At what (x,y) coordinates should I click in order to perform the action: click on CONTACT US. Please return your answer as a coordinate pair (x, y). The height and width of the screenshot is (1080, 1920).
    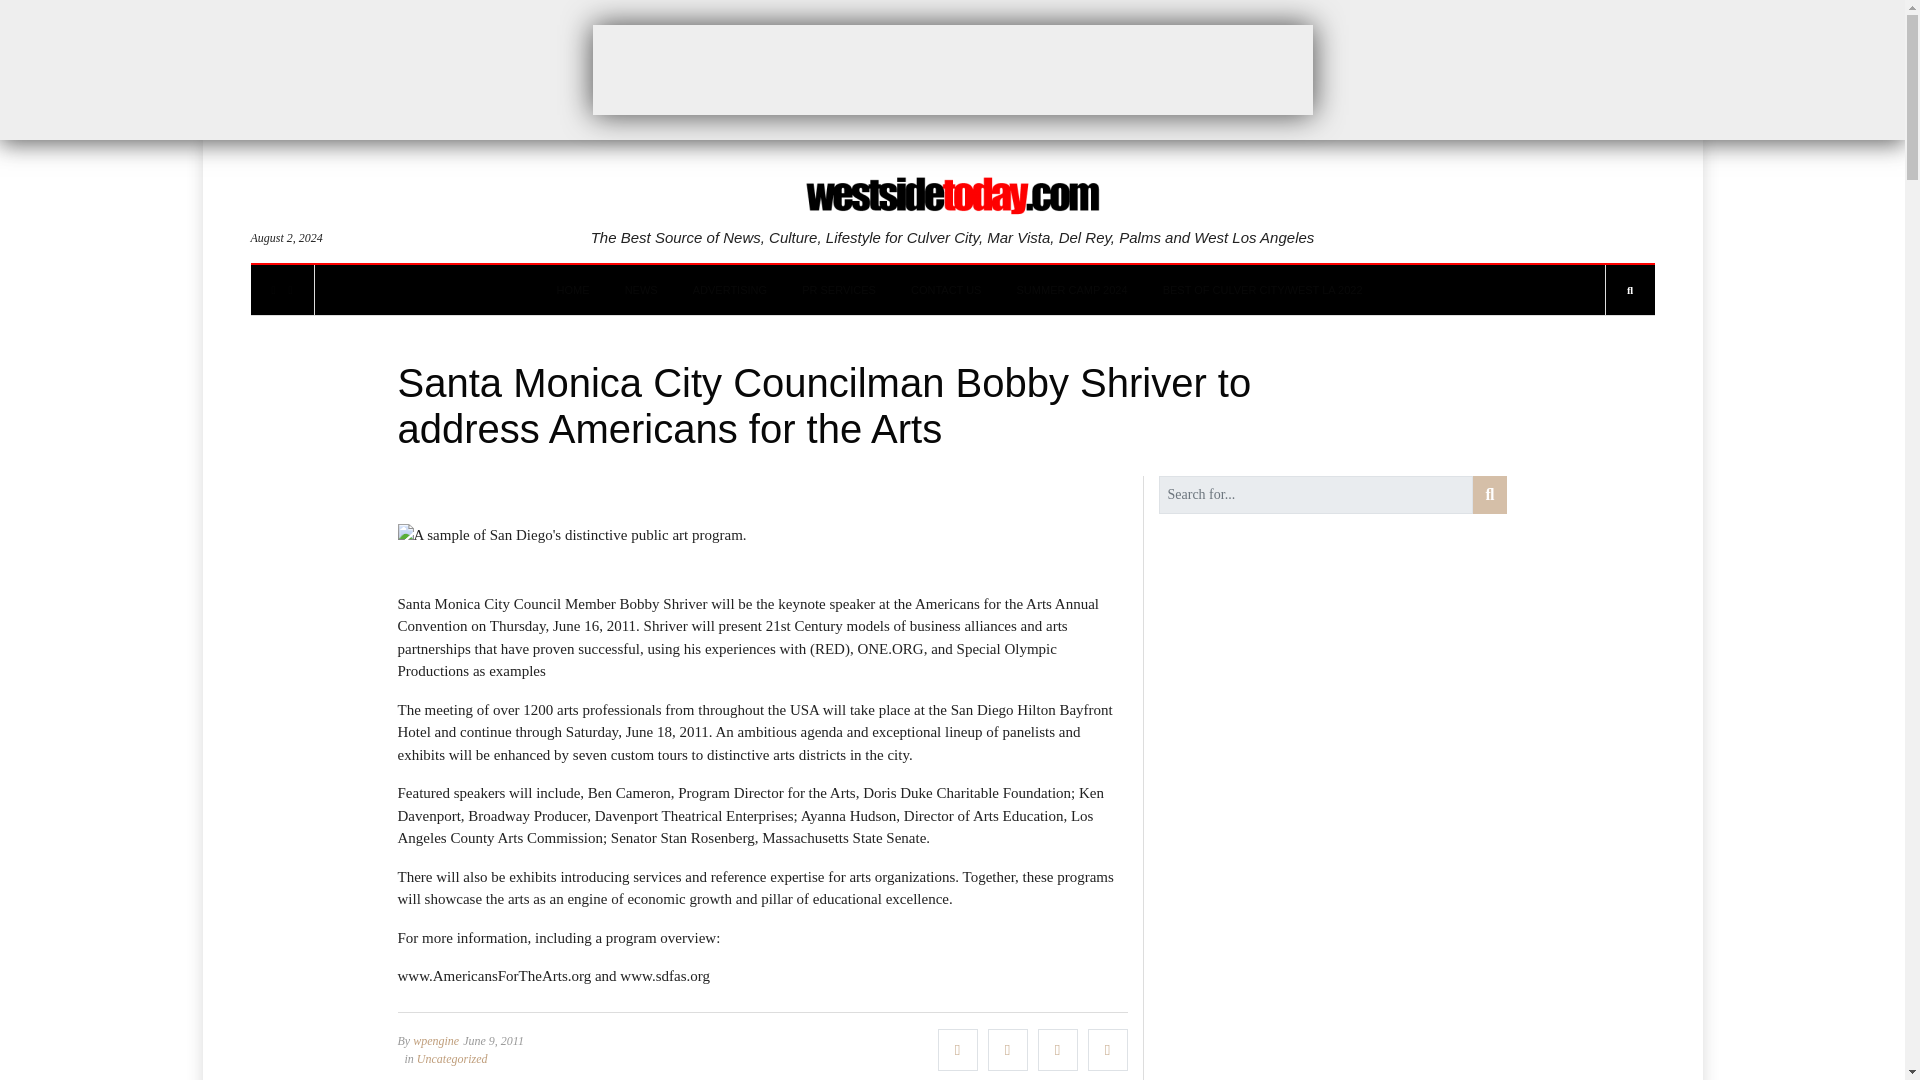
    Looking at the image, I should click on (946, 290).